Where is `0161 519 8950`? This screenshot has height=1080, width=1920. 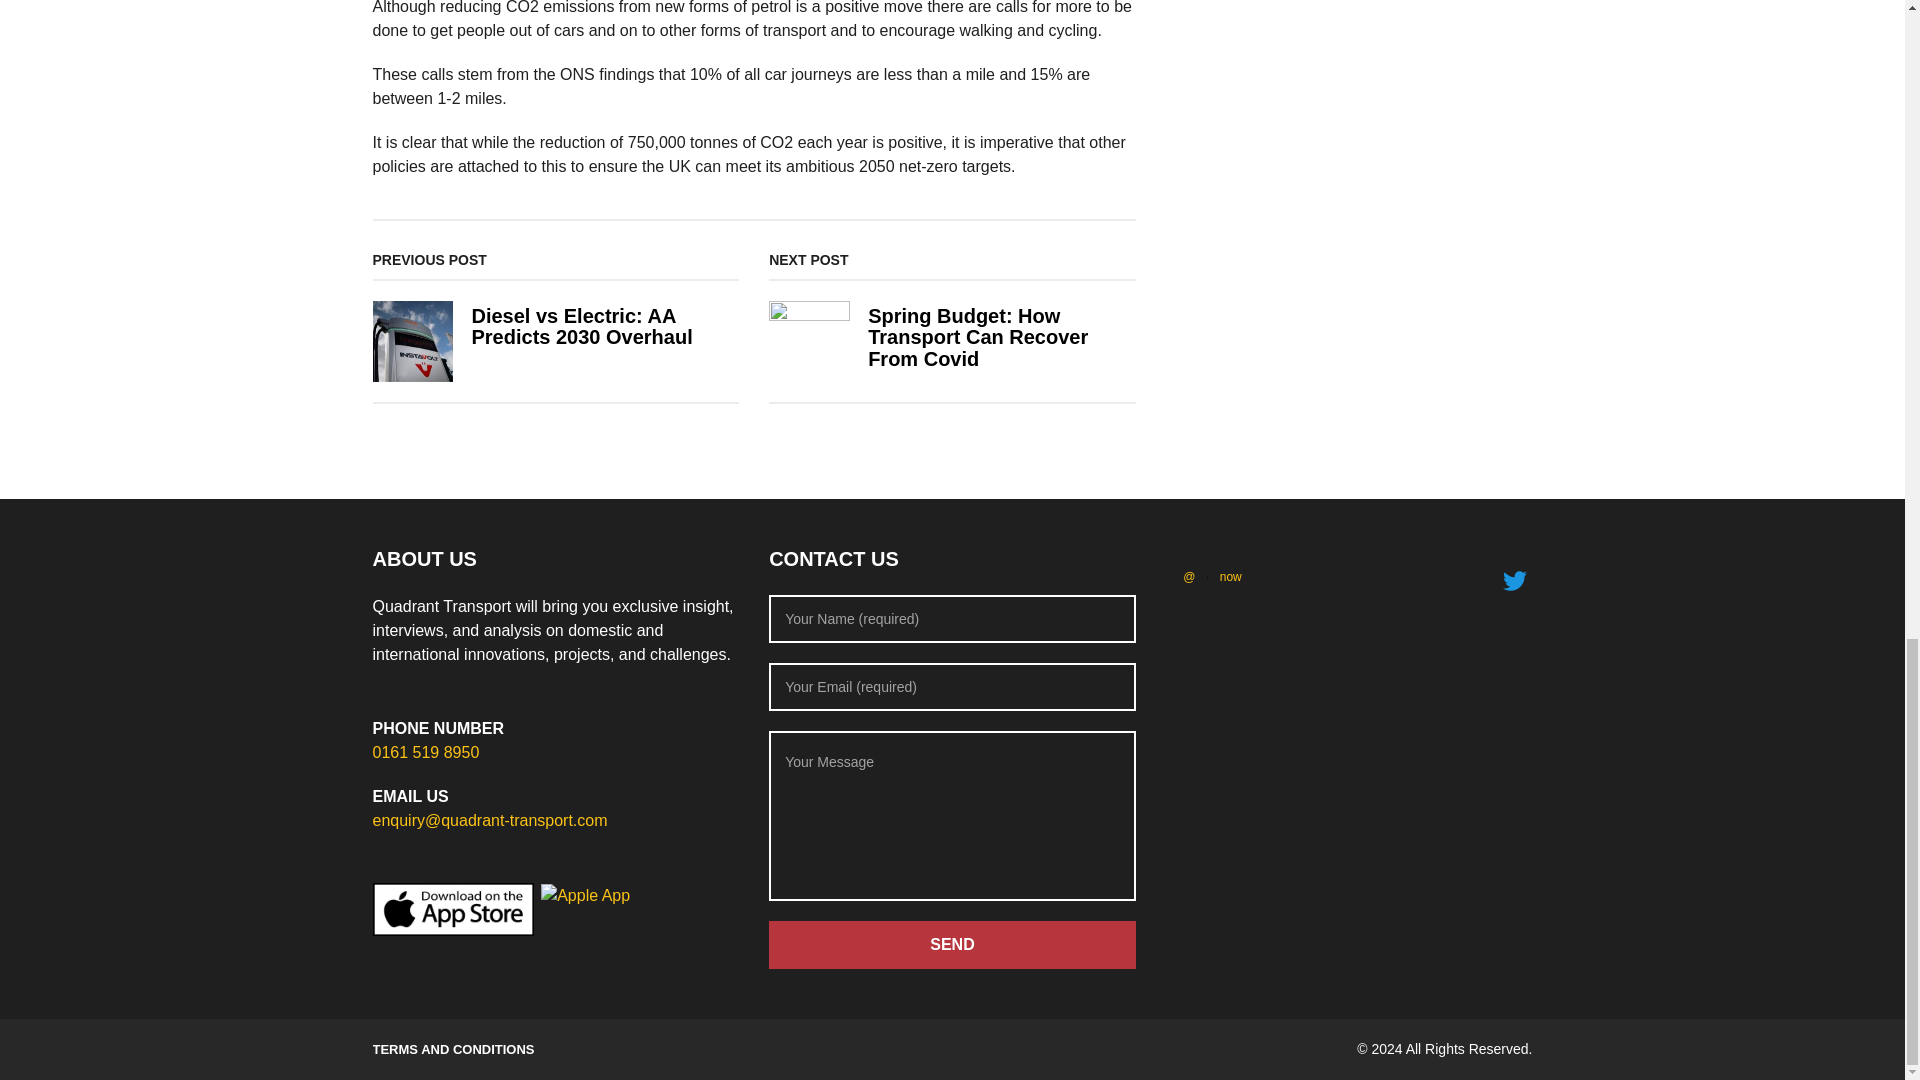
0161 519 8950 is located at coordinates (425, 752).